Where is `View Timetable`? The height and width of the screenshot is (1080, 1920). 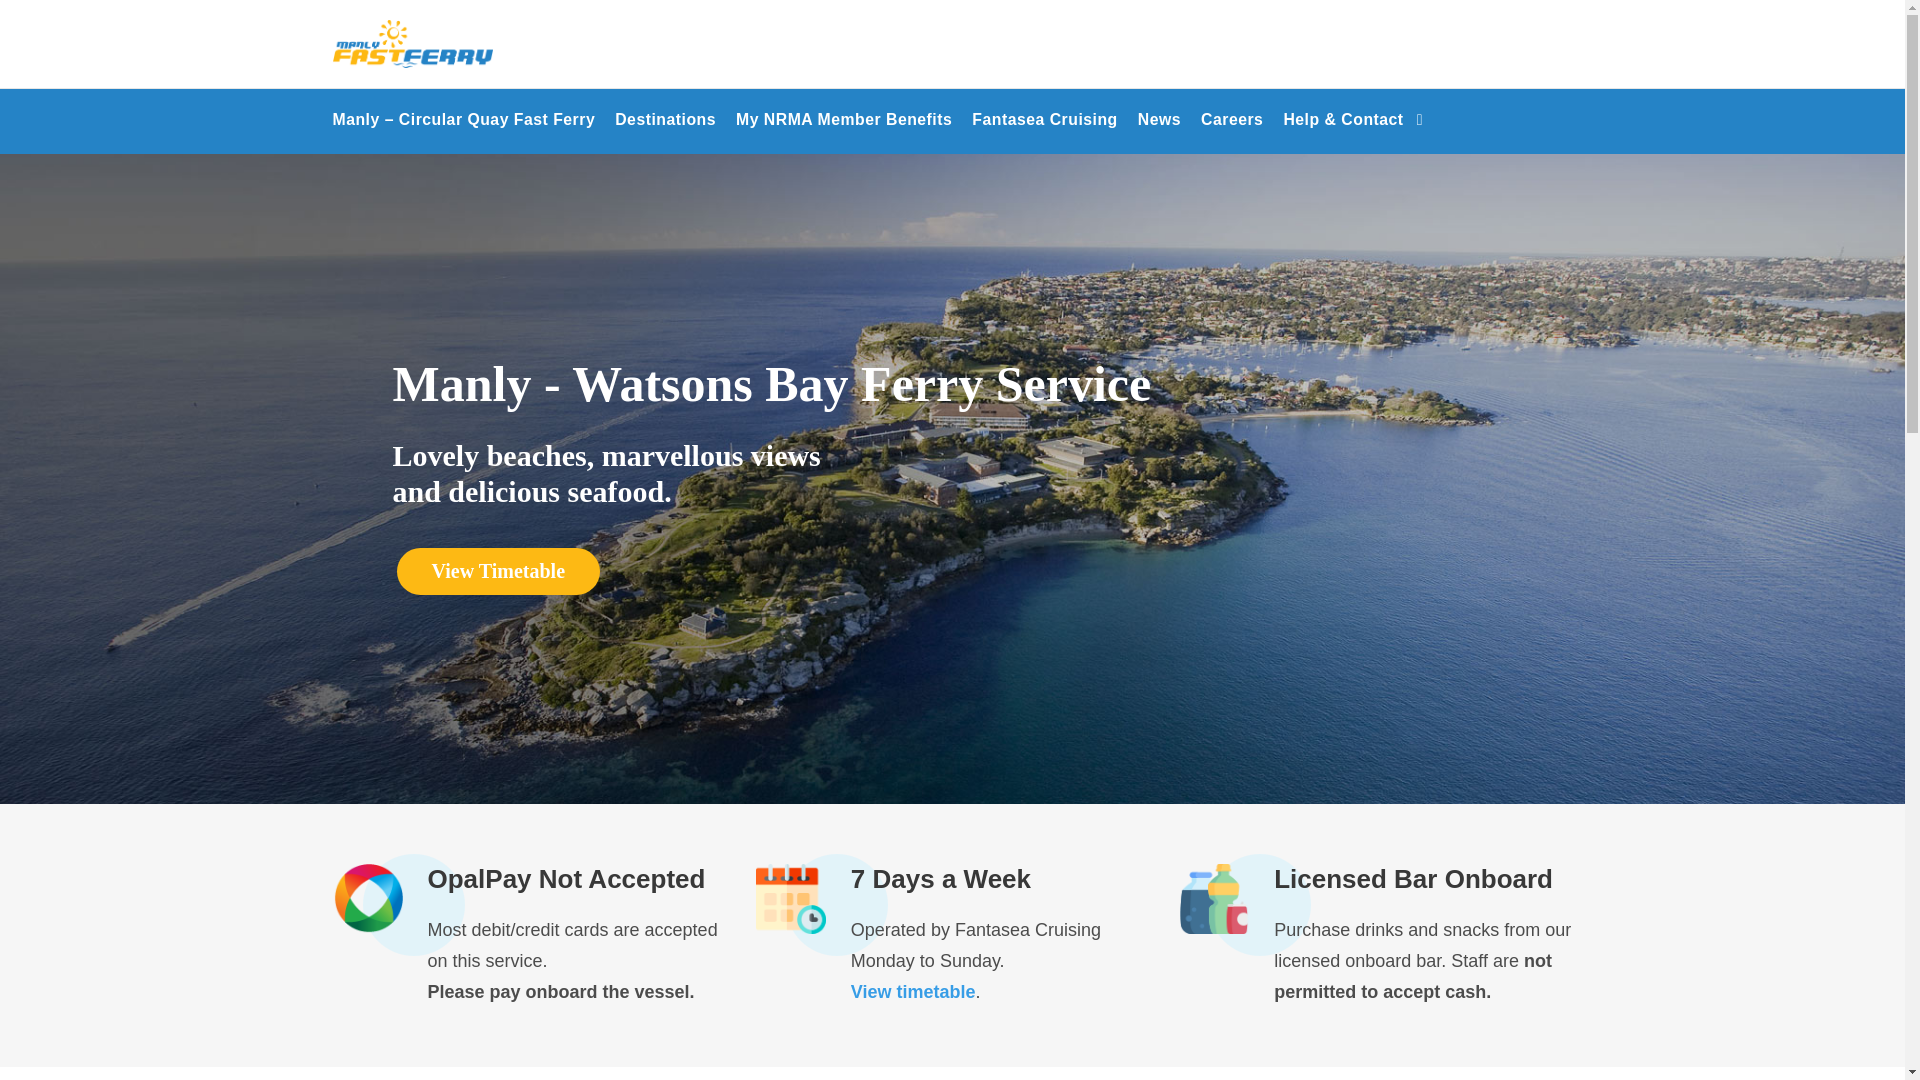
View Timetable is located at coordinates (498, 572).